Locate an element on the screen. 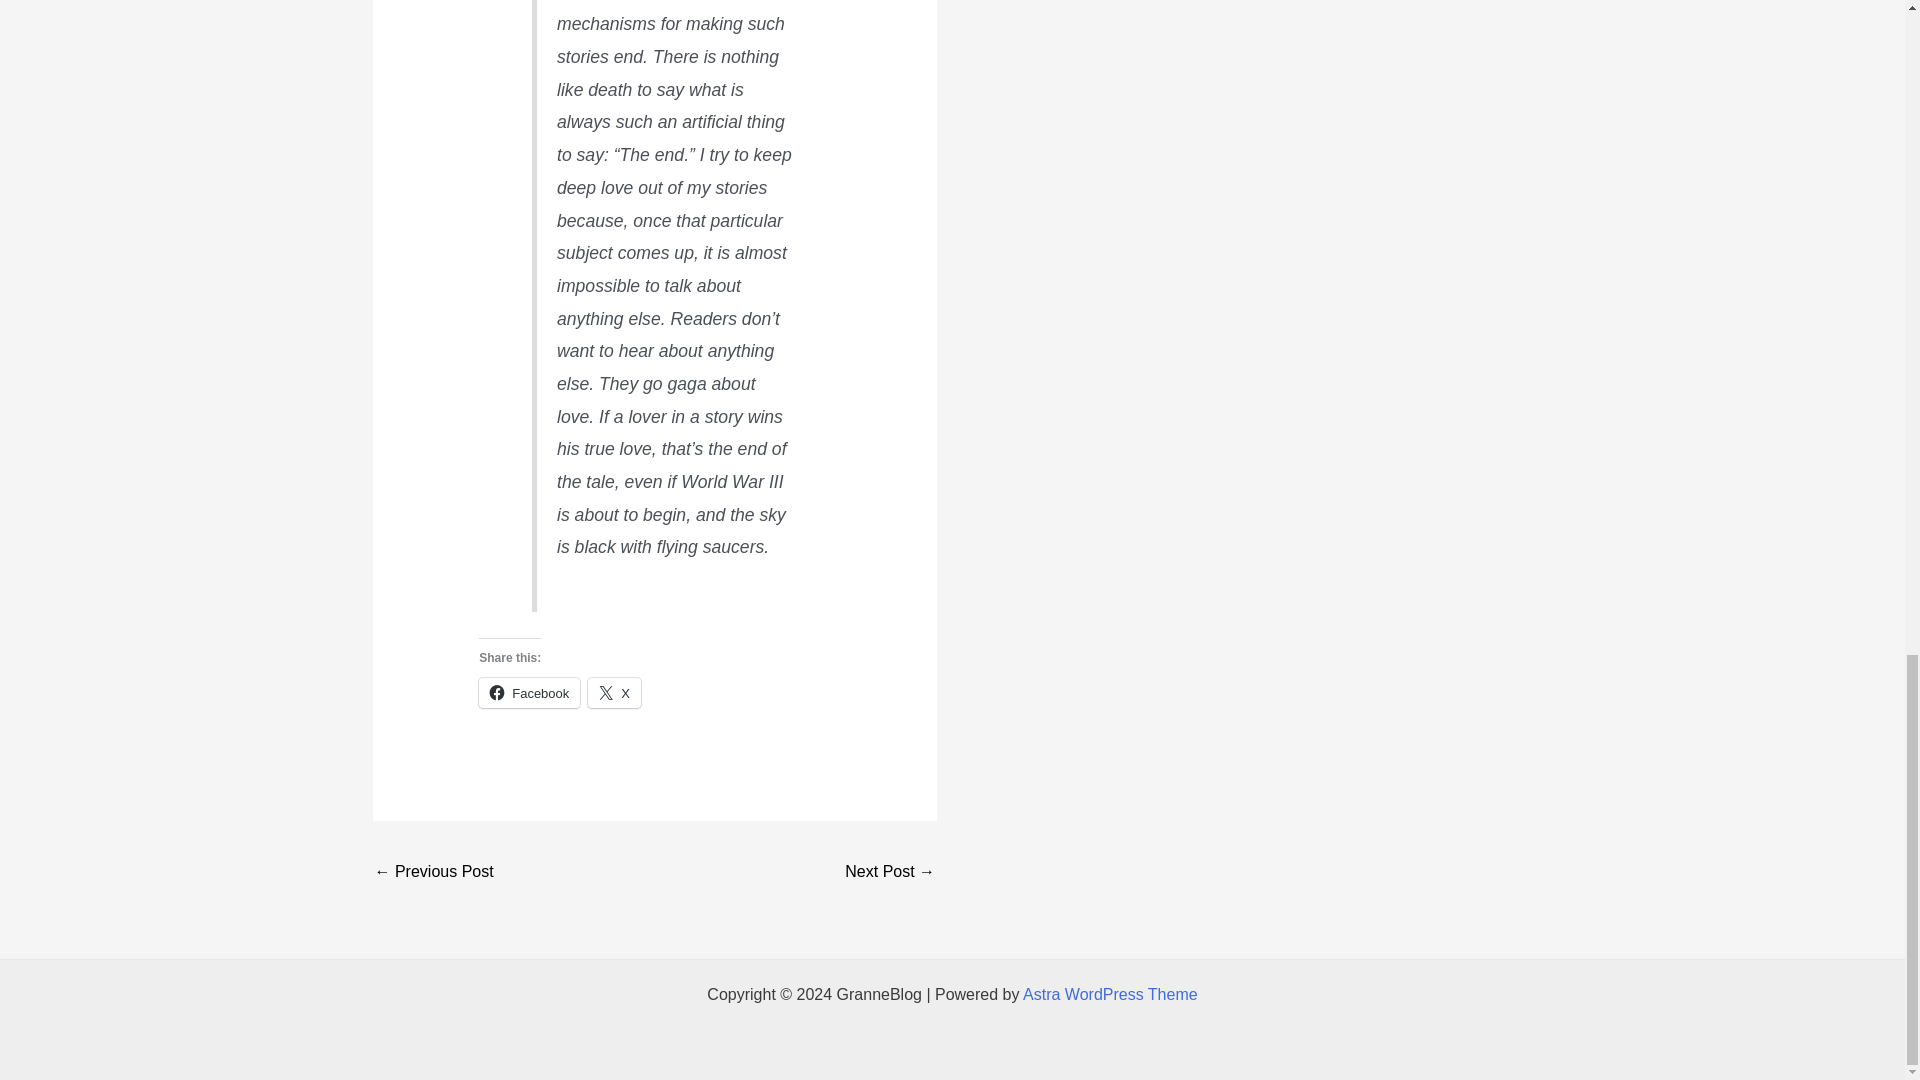 This screenshot has height=1080, width=1920. X is located at coordinates (614, 693).